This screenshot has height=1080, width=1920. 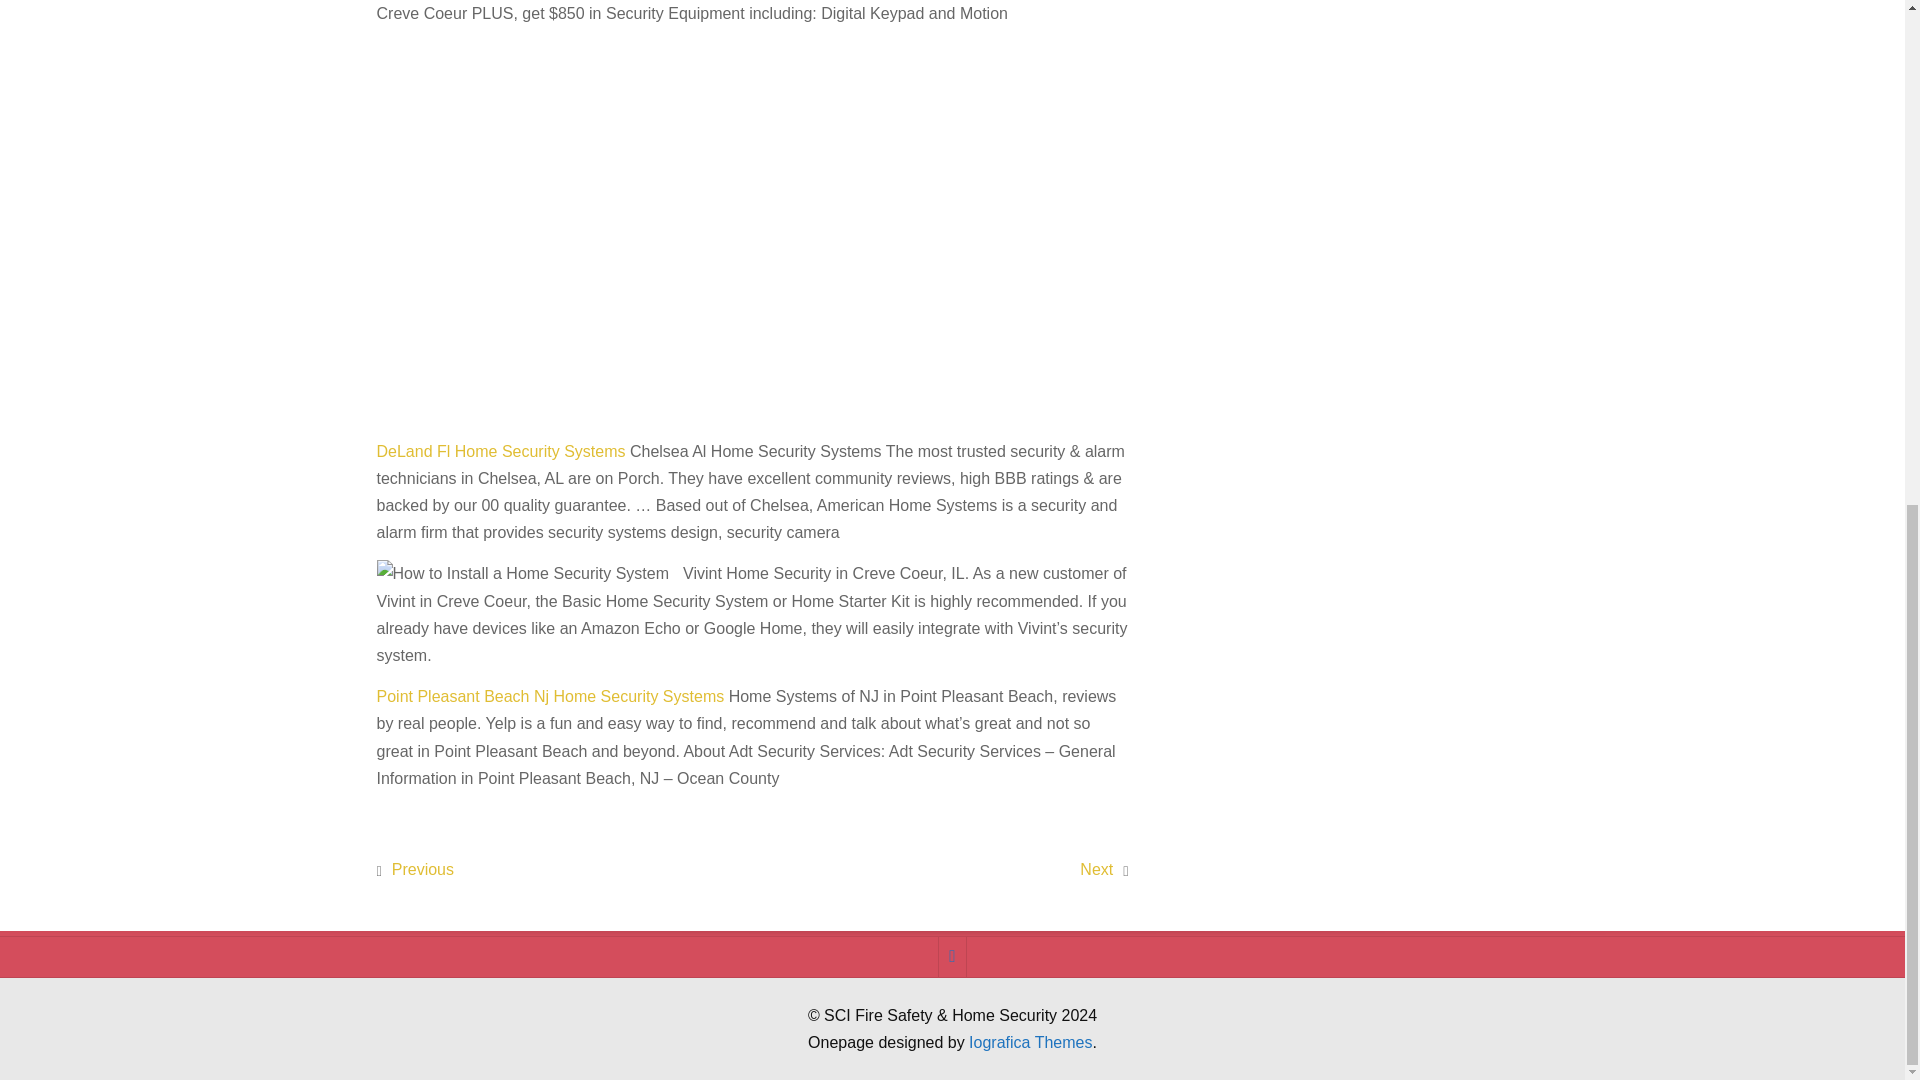 I want to click on Next, so click(x=1096, y=869).